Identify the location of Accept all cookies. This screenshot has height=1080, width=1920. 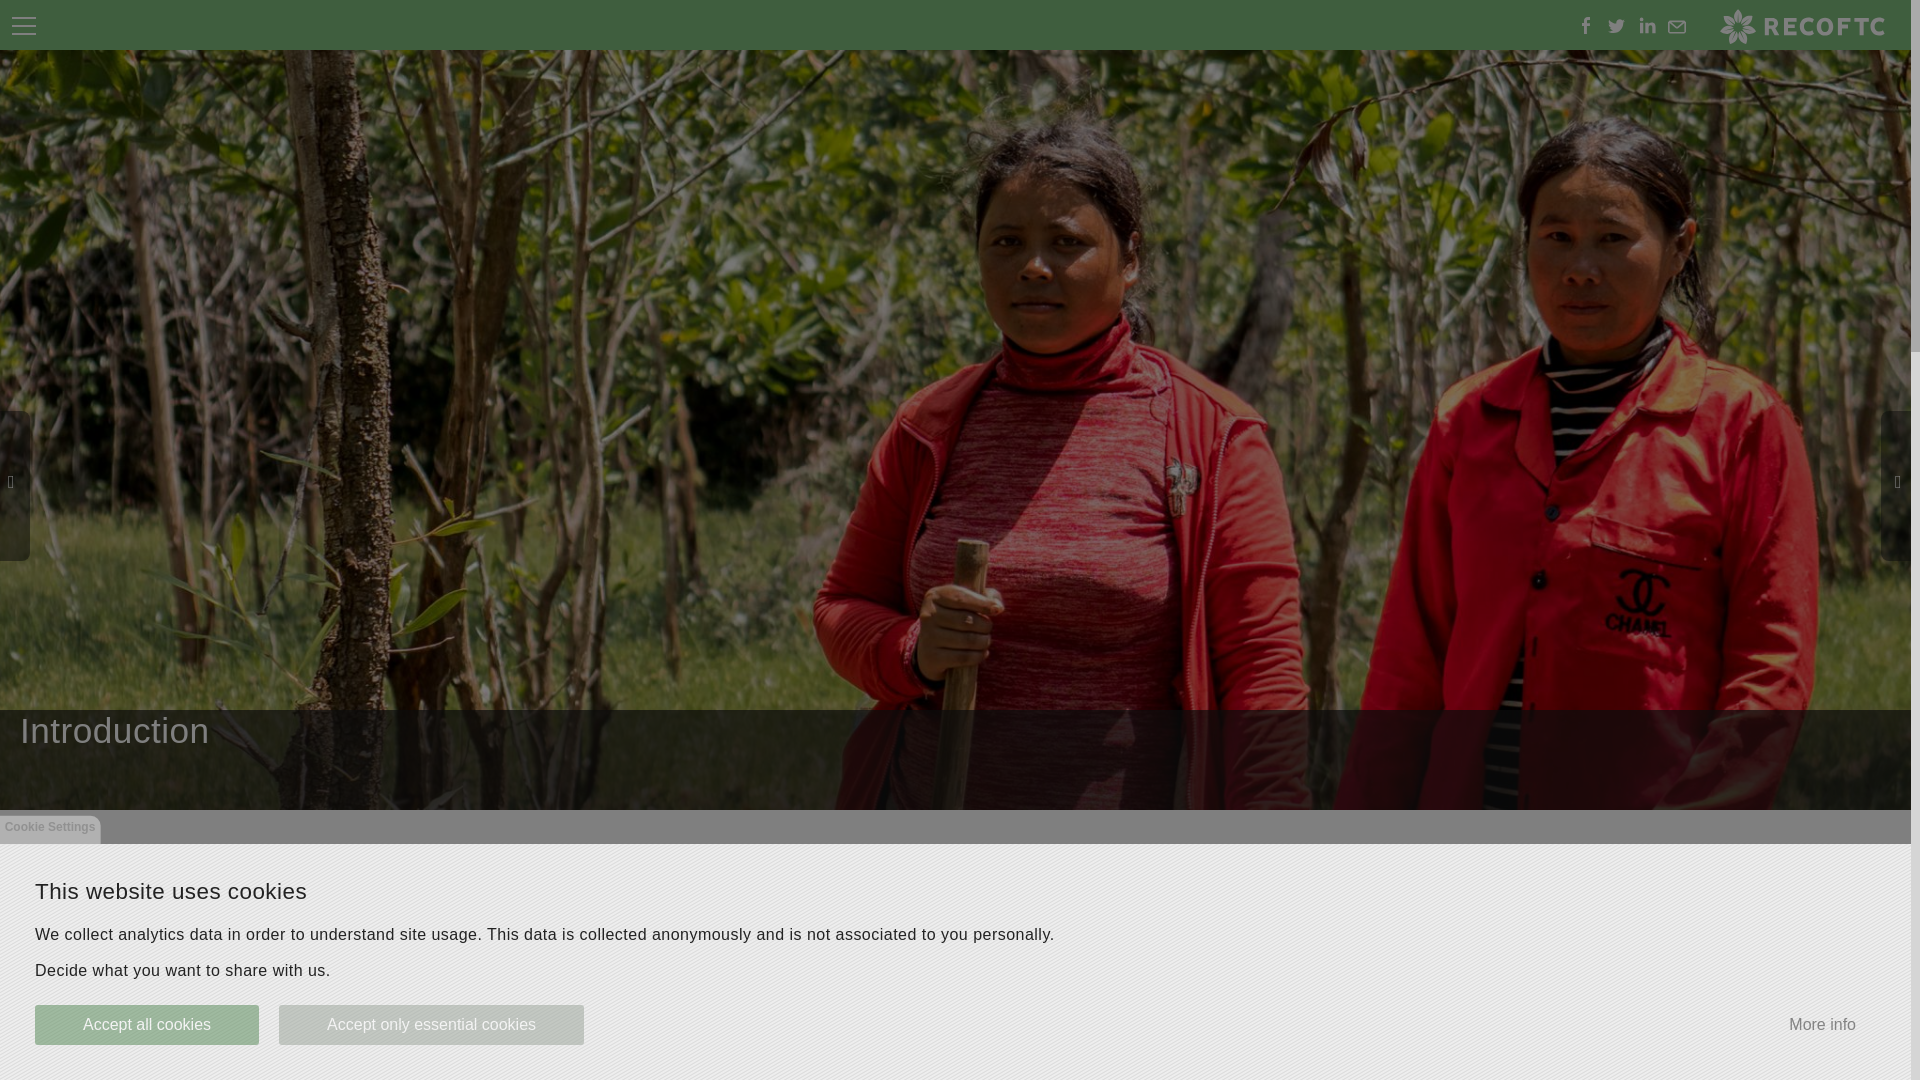
(146, 1025).